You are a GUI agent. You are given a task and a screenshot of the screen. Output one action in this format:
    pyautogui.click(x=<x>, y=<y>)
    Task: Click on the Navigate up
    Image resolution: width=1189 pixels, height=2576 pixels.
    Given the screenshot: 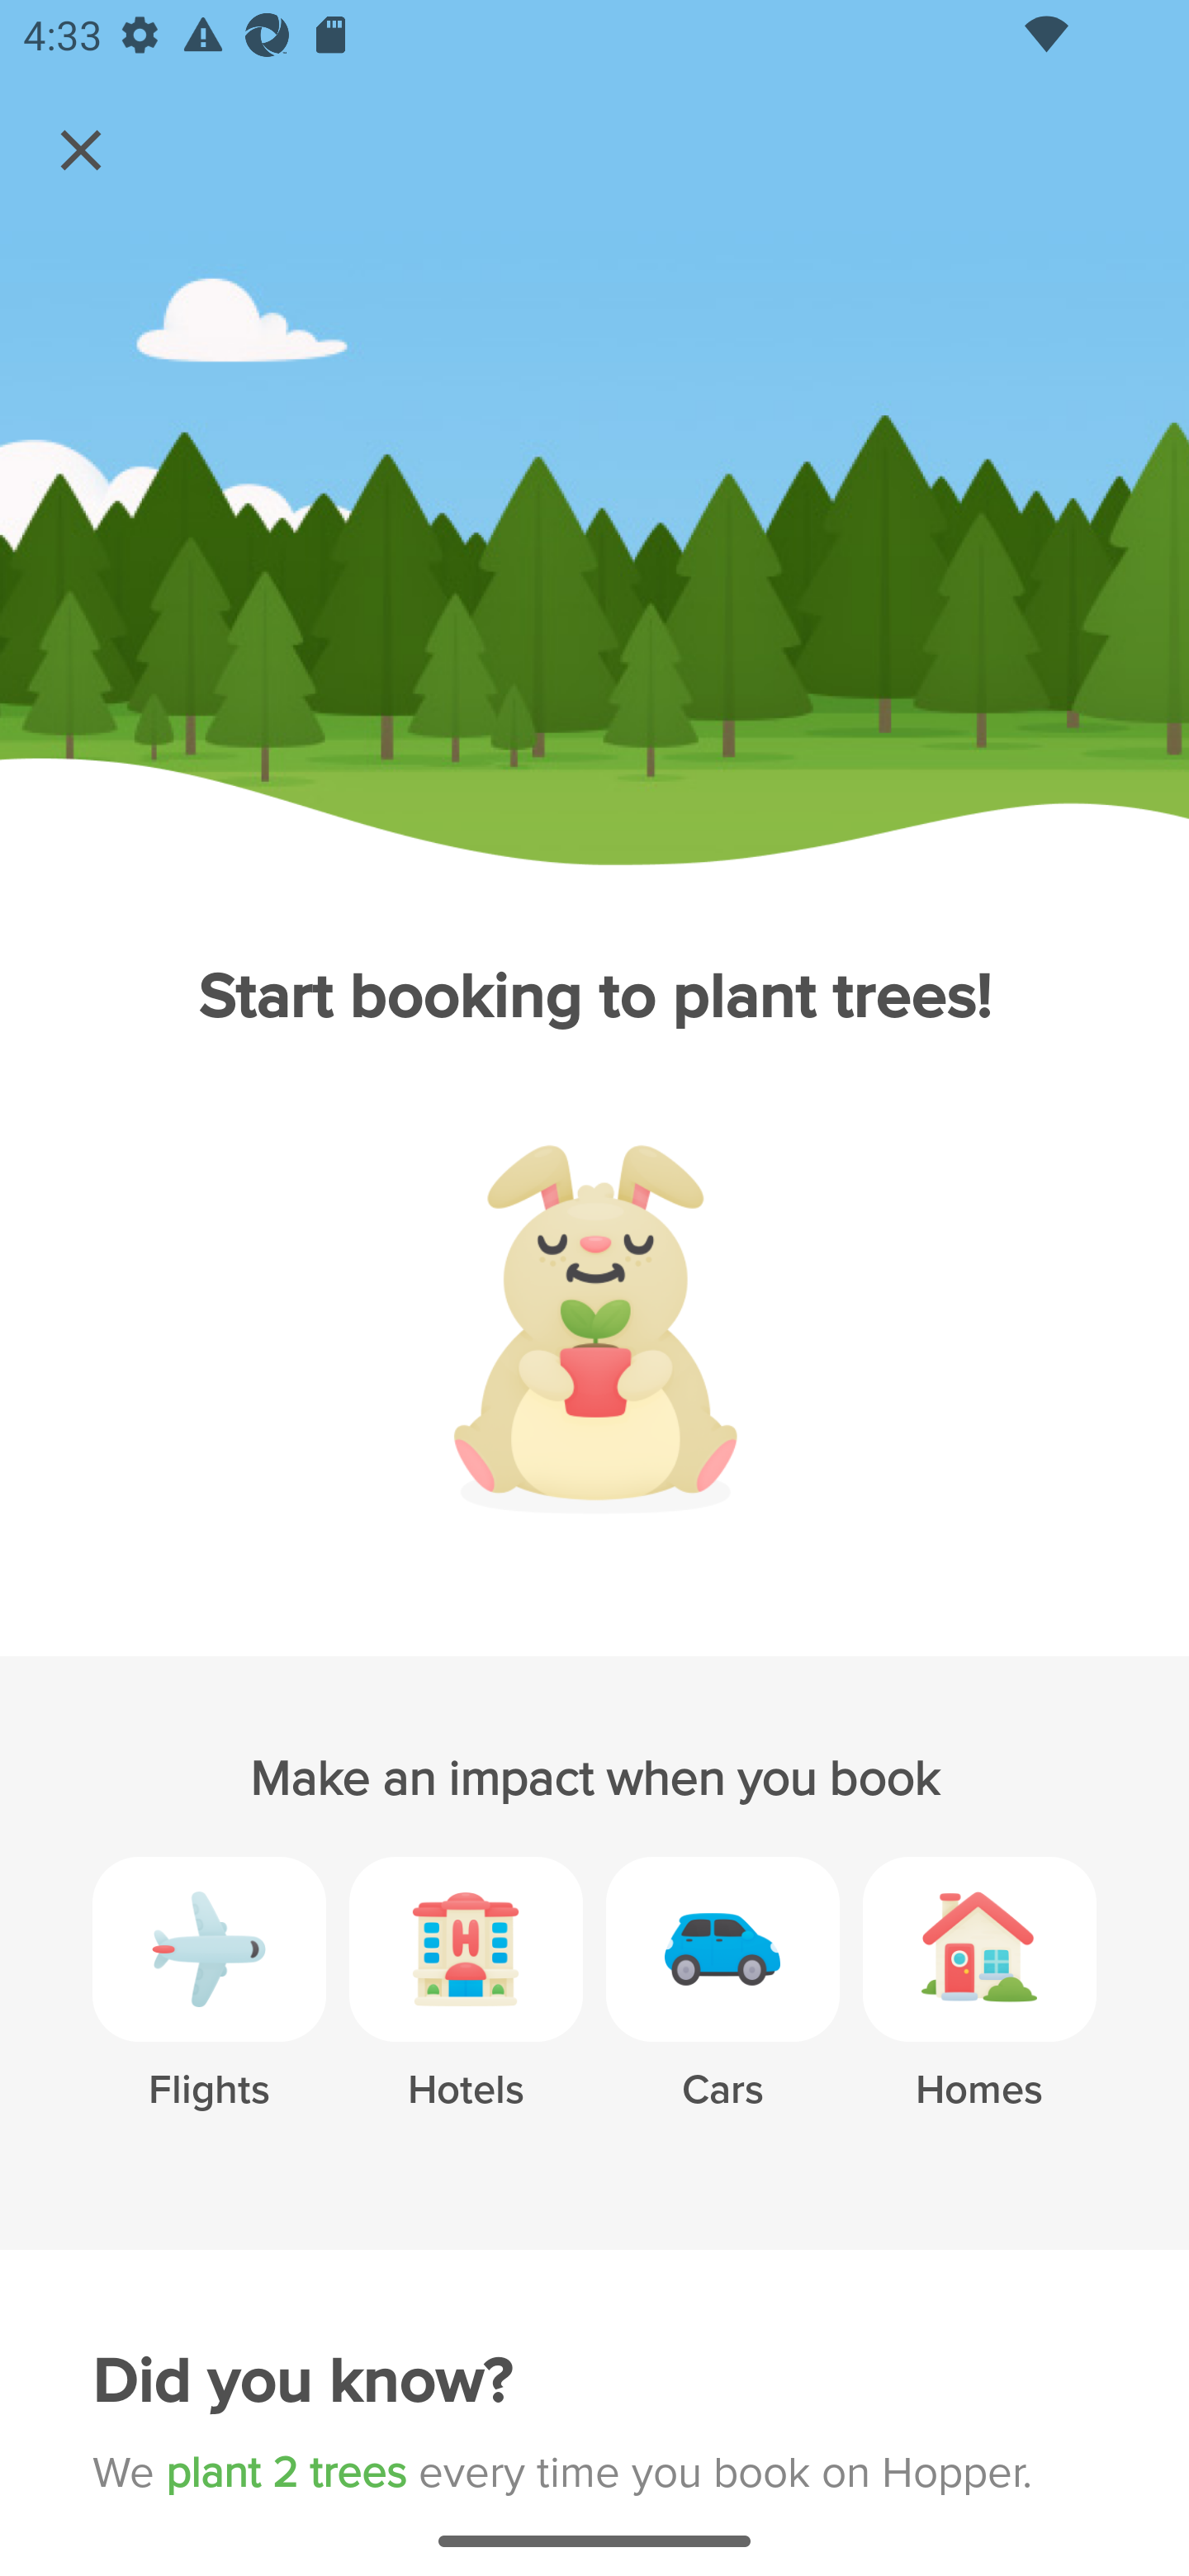 What is the action you would take?
    pyautogui.click(x=81, y=150)
    